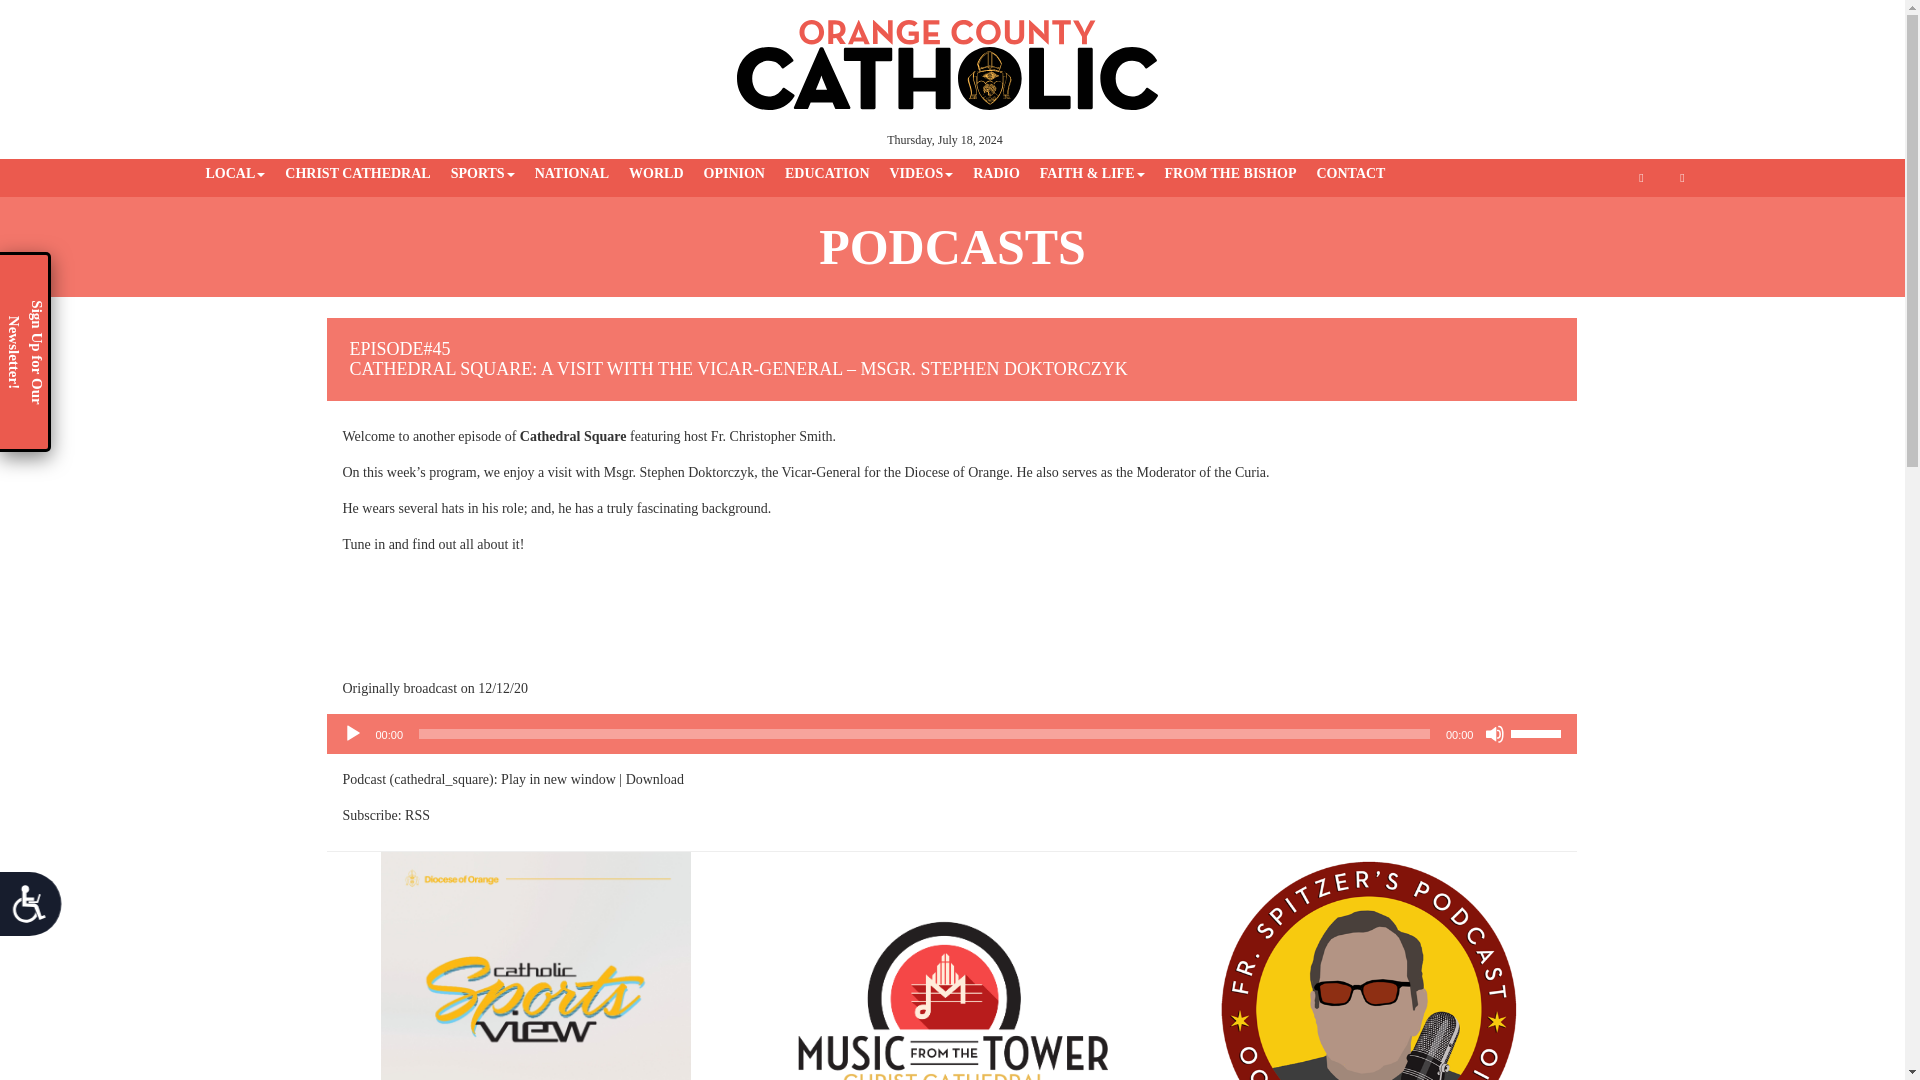 Image resolution: width=1920 pixels, height=1080 pixels. Describe the element at coordinates (1494, 734) in the screenshot. I see `Mute` at that location.